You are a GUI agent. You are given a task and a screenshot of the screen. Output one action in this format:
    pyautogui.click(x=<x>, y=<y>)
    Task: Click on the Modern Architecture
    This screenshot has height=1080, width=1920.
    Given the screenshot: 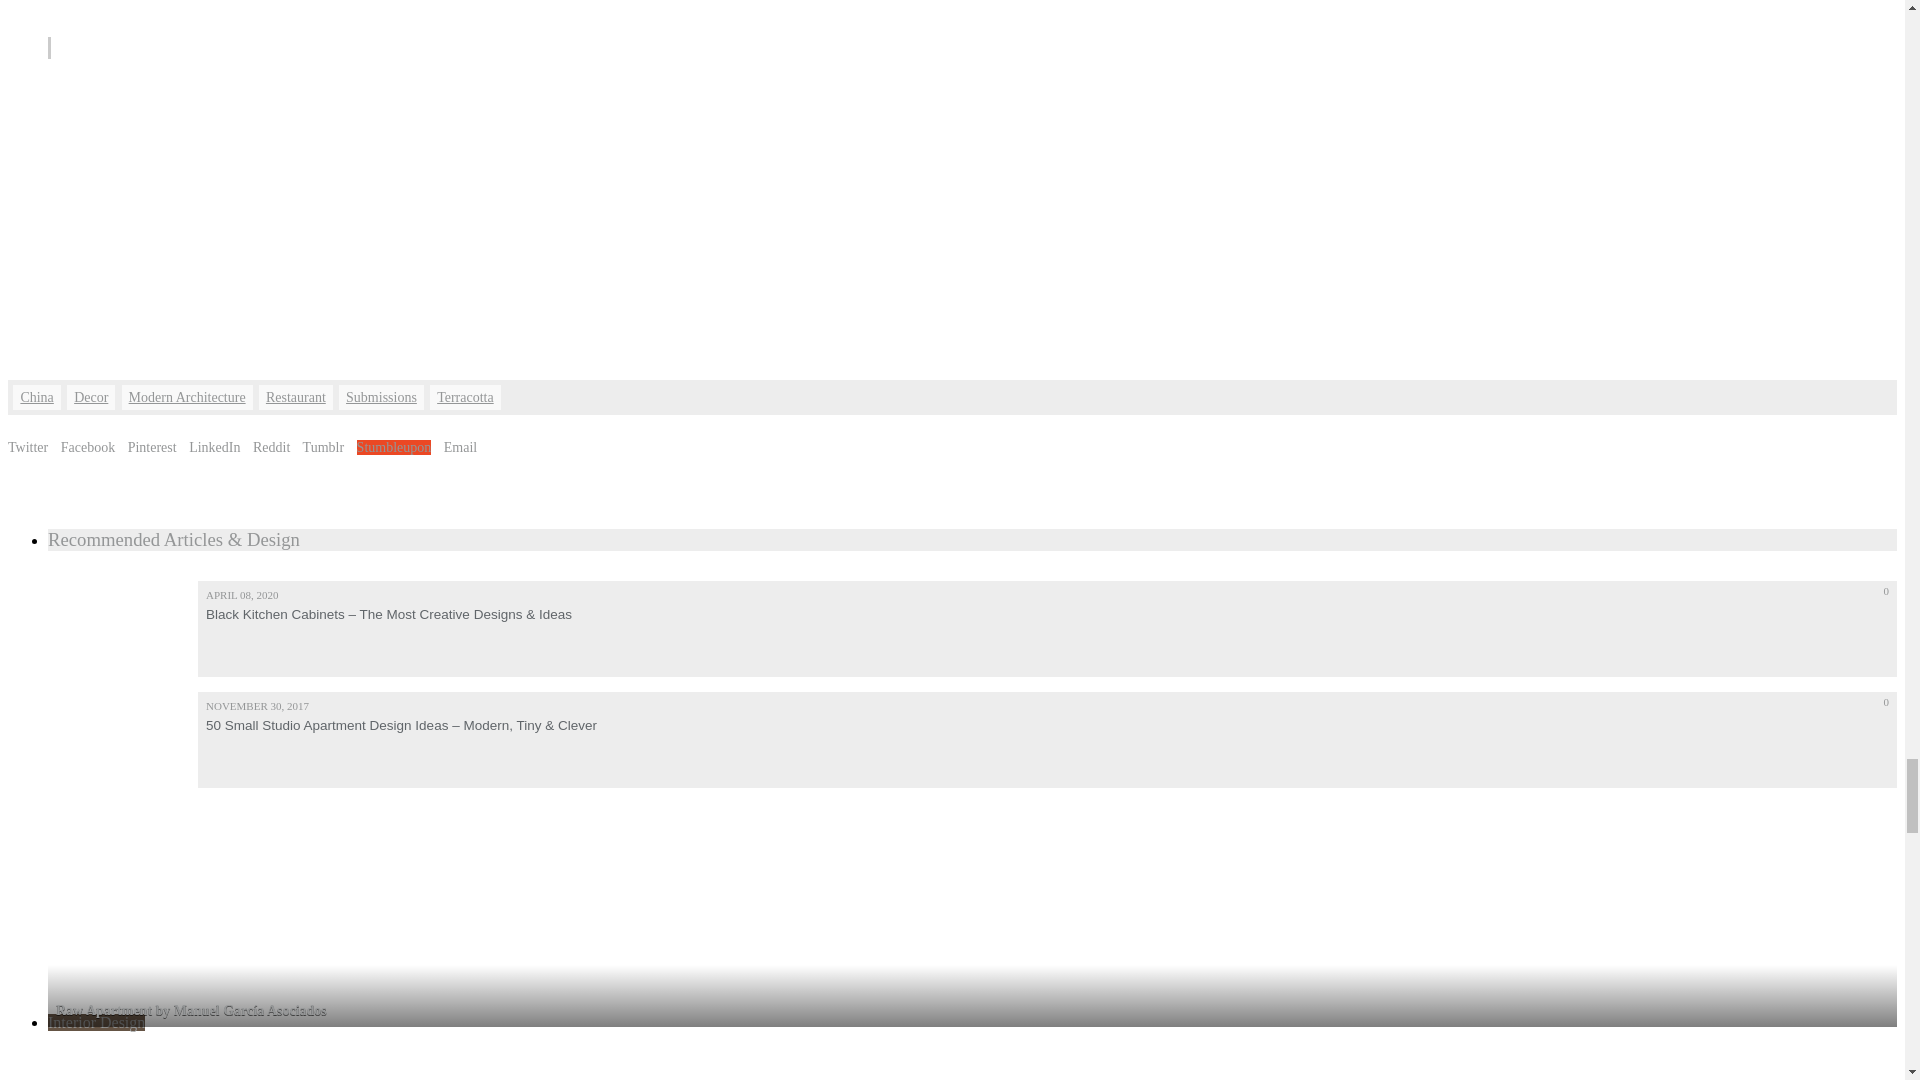 What is the action you would take?
    pyautogui.click(x=188, y=398)
    